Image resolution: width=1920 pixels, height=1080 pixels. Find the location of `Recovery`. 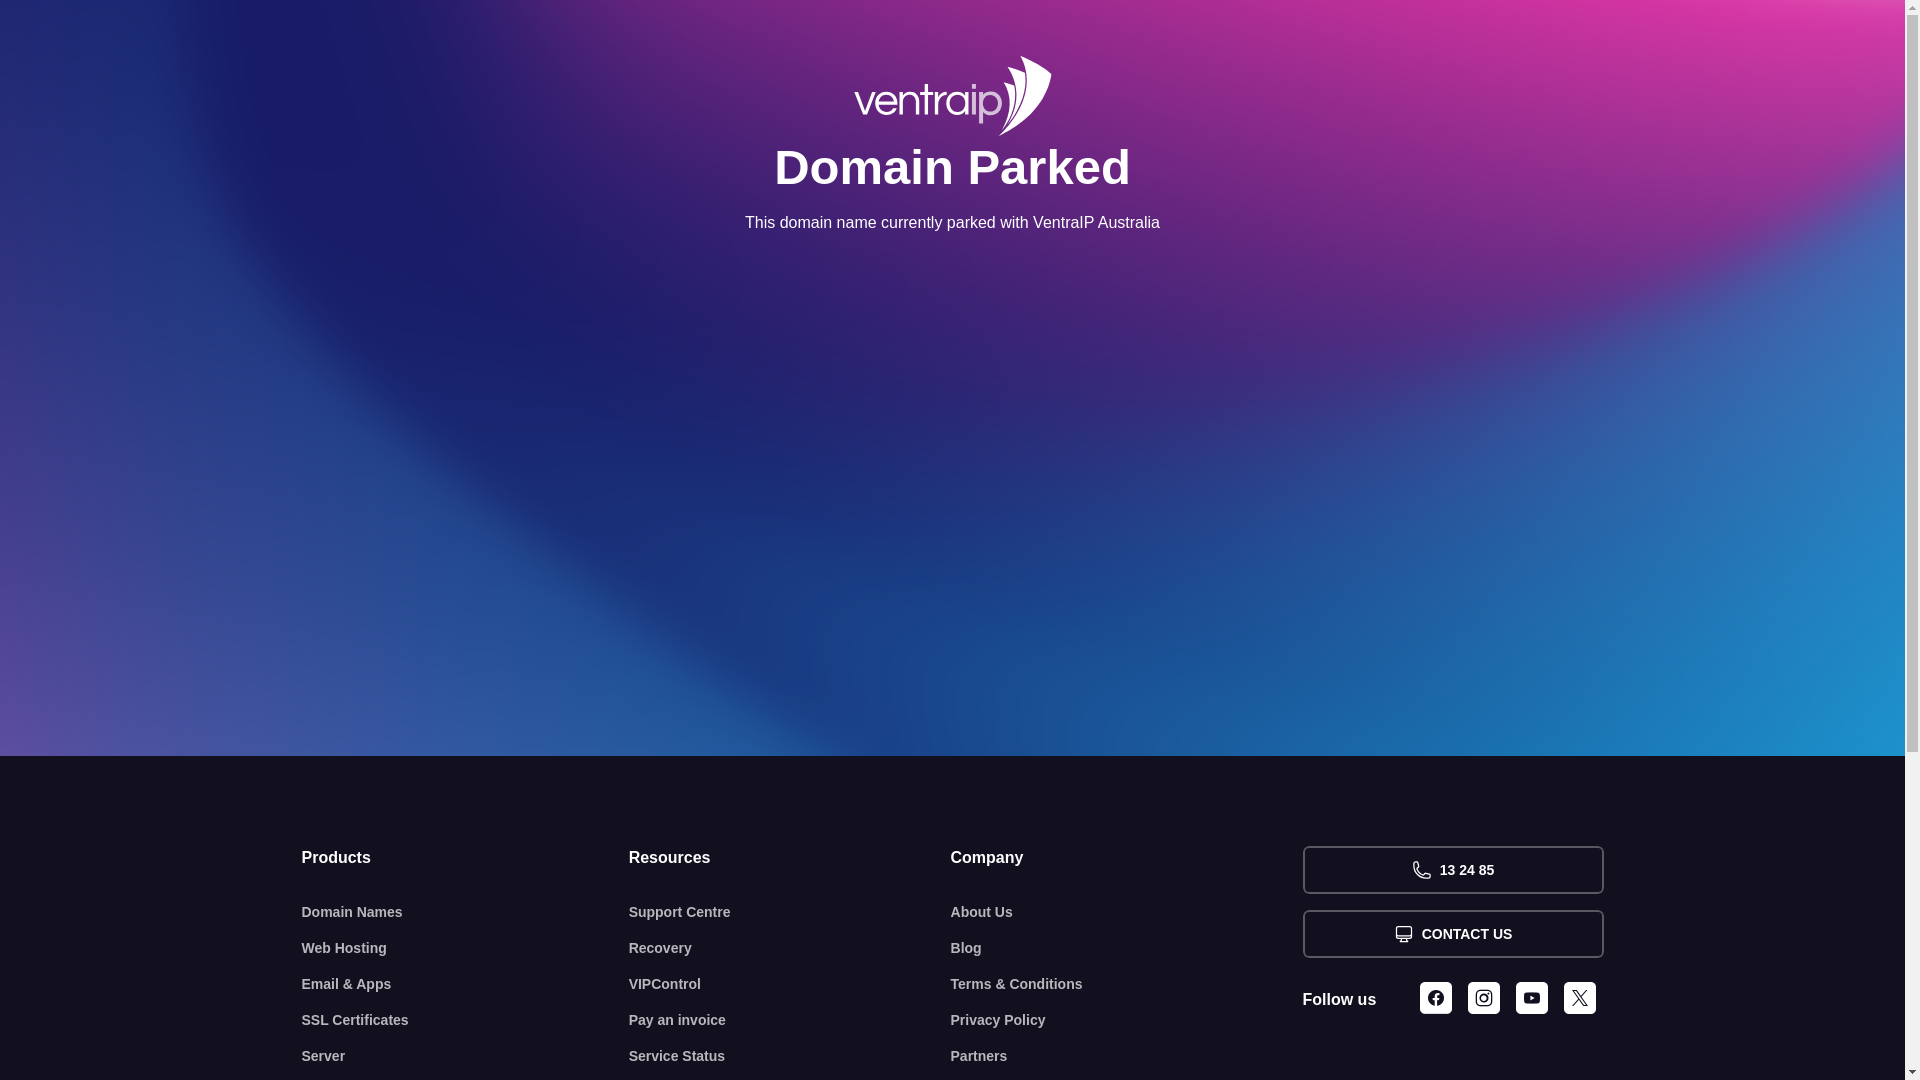

Recovery is located at coordinates (790, 948).